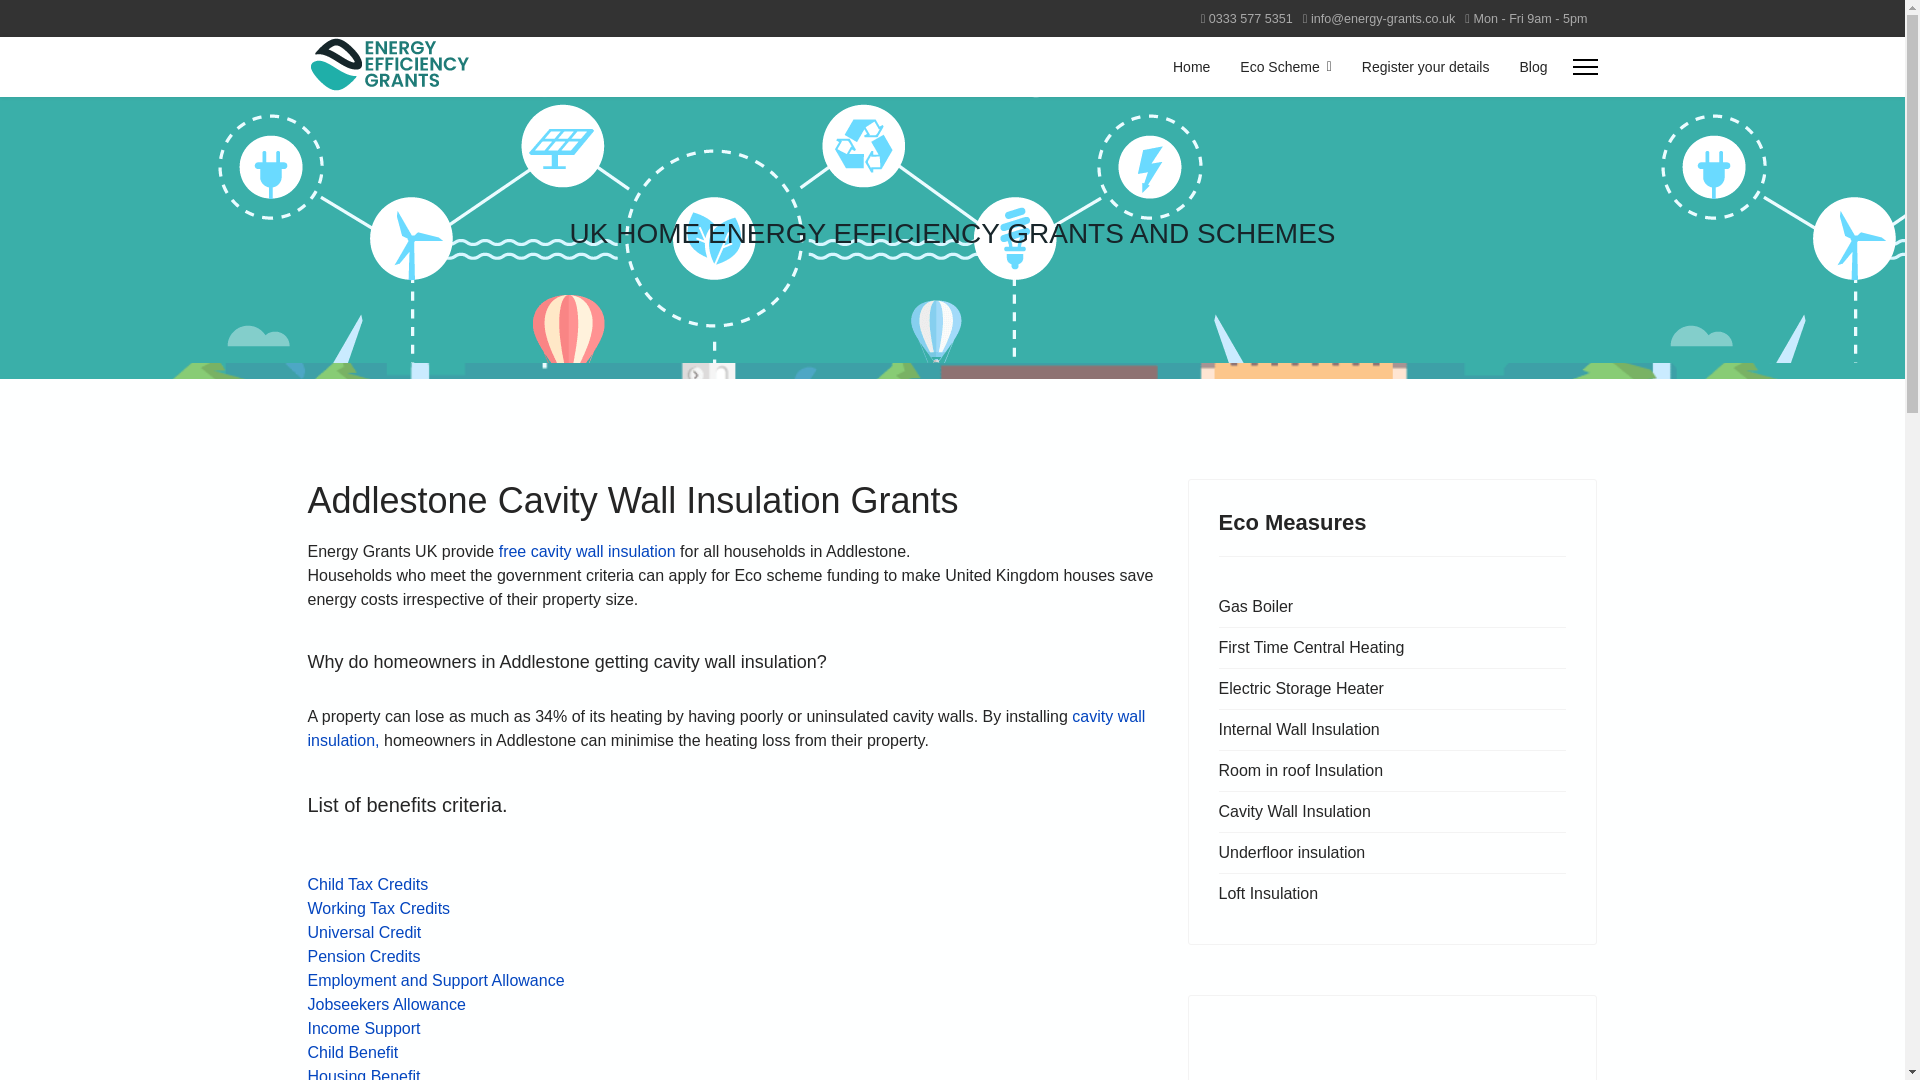 The image size is (1920, 1080). I want to click on Gas Boiler, so click(1392, 607).